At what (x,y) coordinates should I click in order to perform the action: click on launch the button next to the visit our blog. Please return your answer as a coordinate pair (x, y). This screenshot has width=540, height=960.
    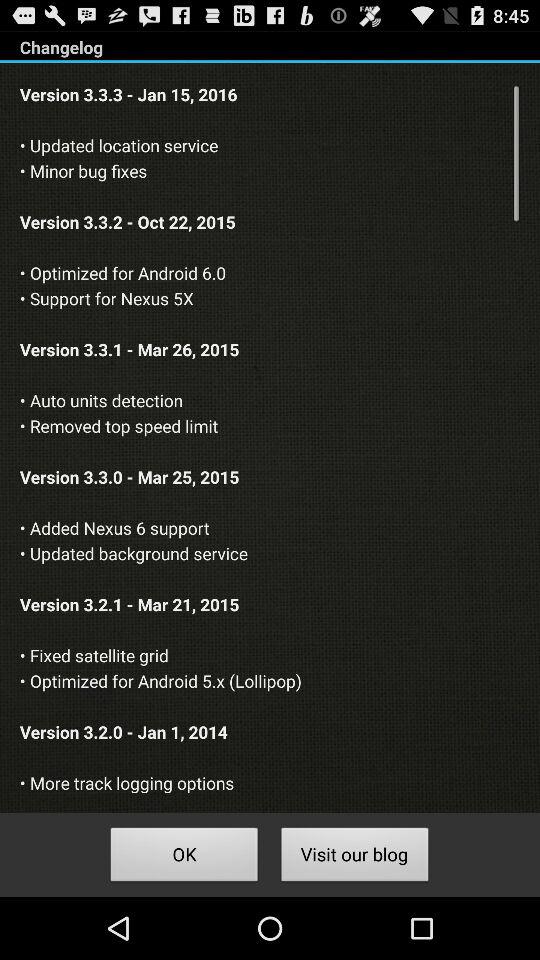
    Looking at the image, I should click on (184, 858).